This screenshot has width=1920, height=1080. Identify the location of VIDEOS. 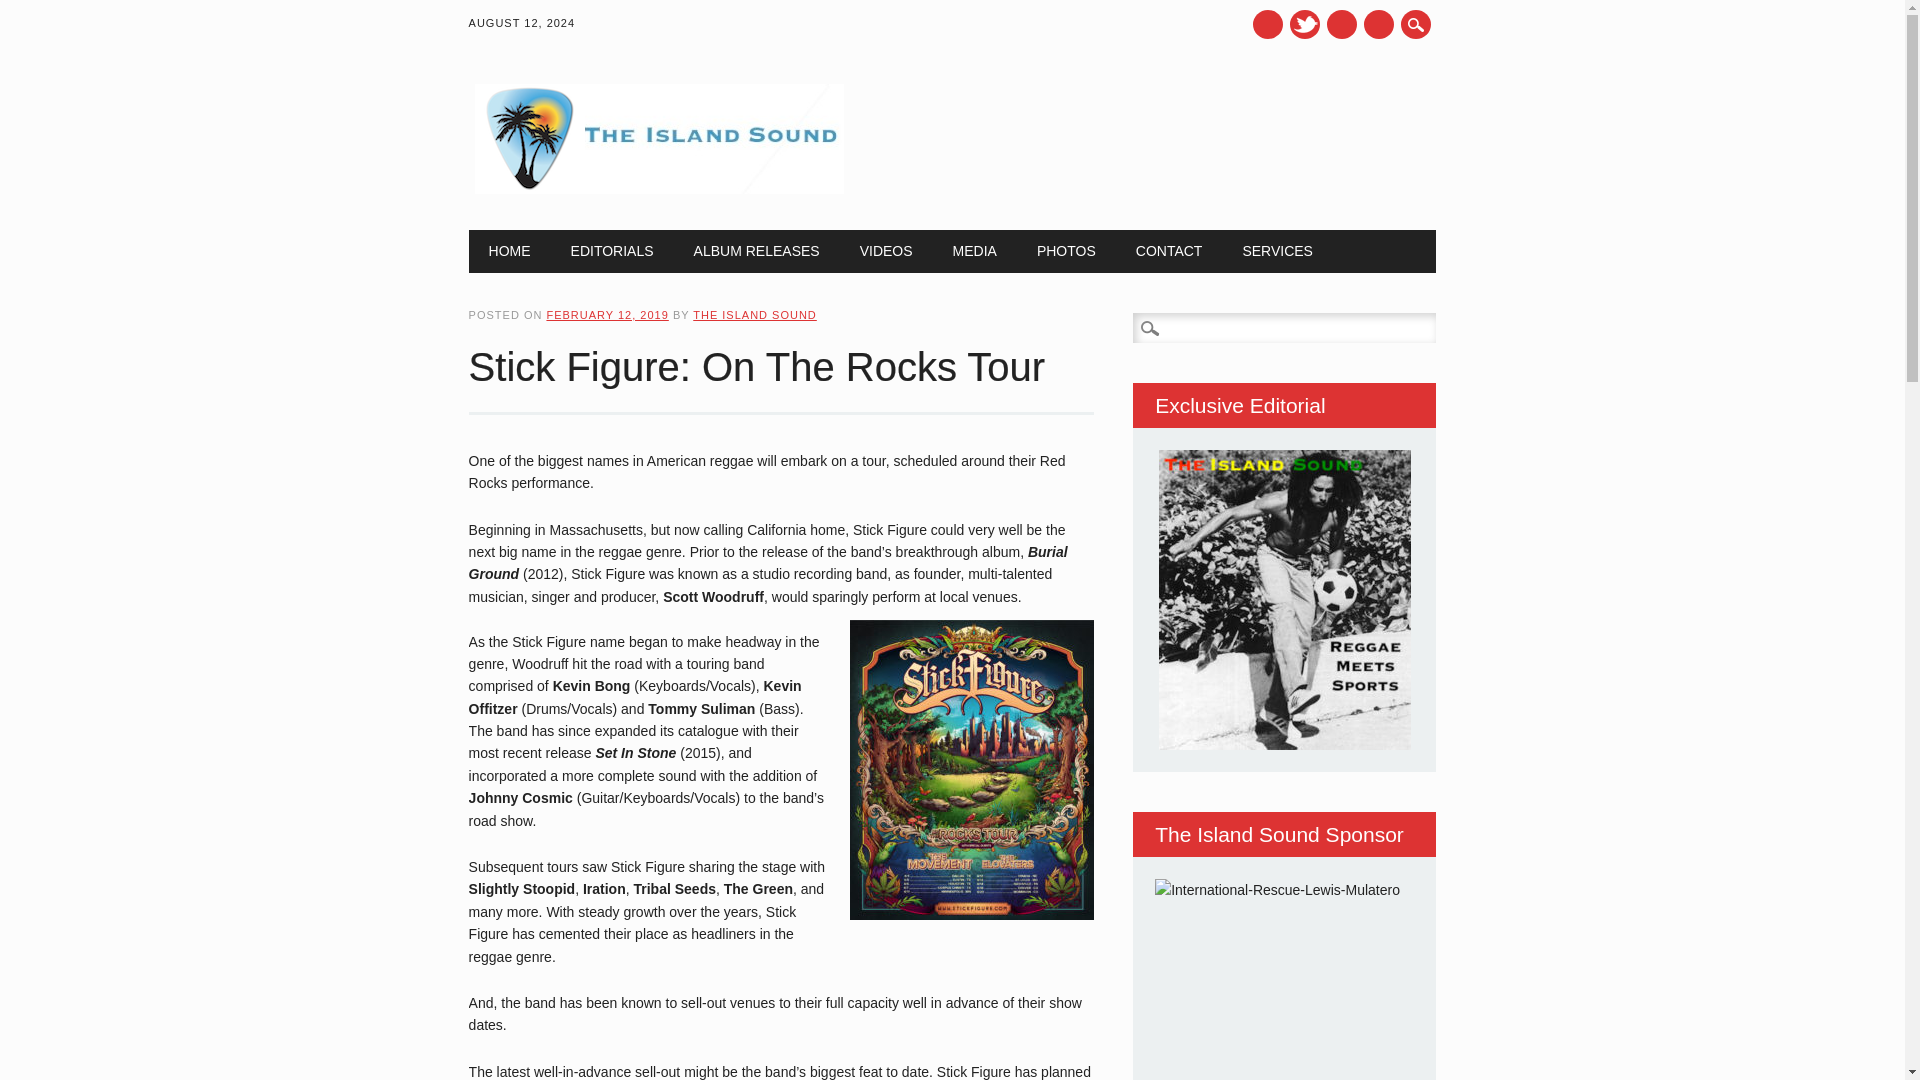
(886, 251).